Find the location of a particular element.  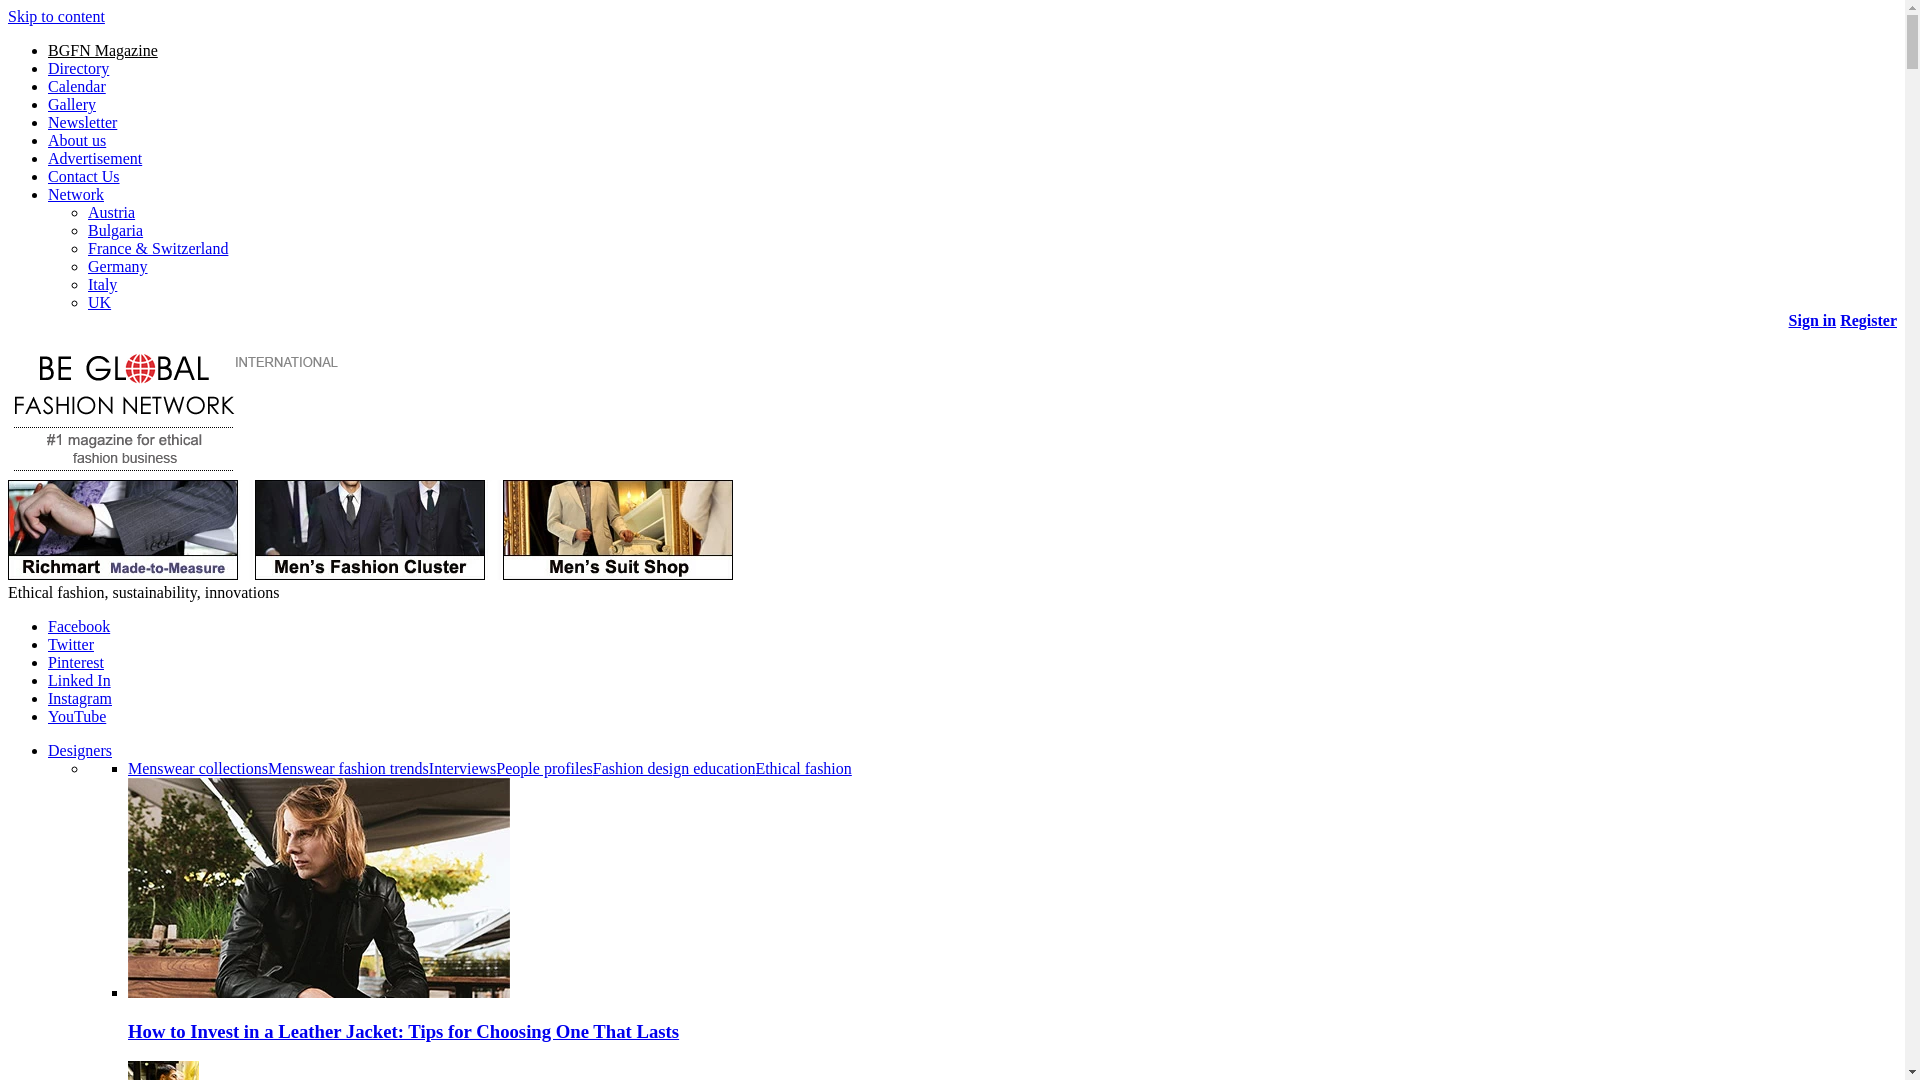

People profiles is located at coordinates (543, 768).